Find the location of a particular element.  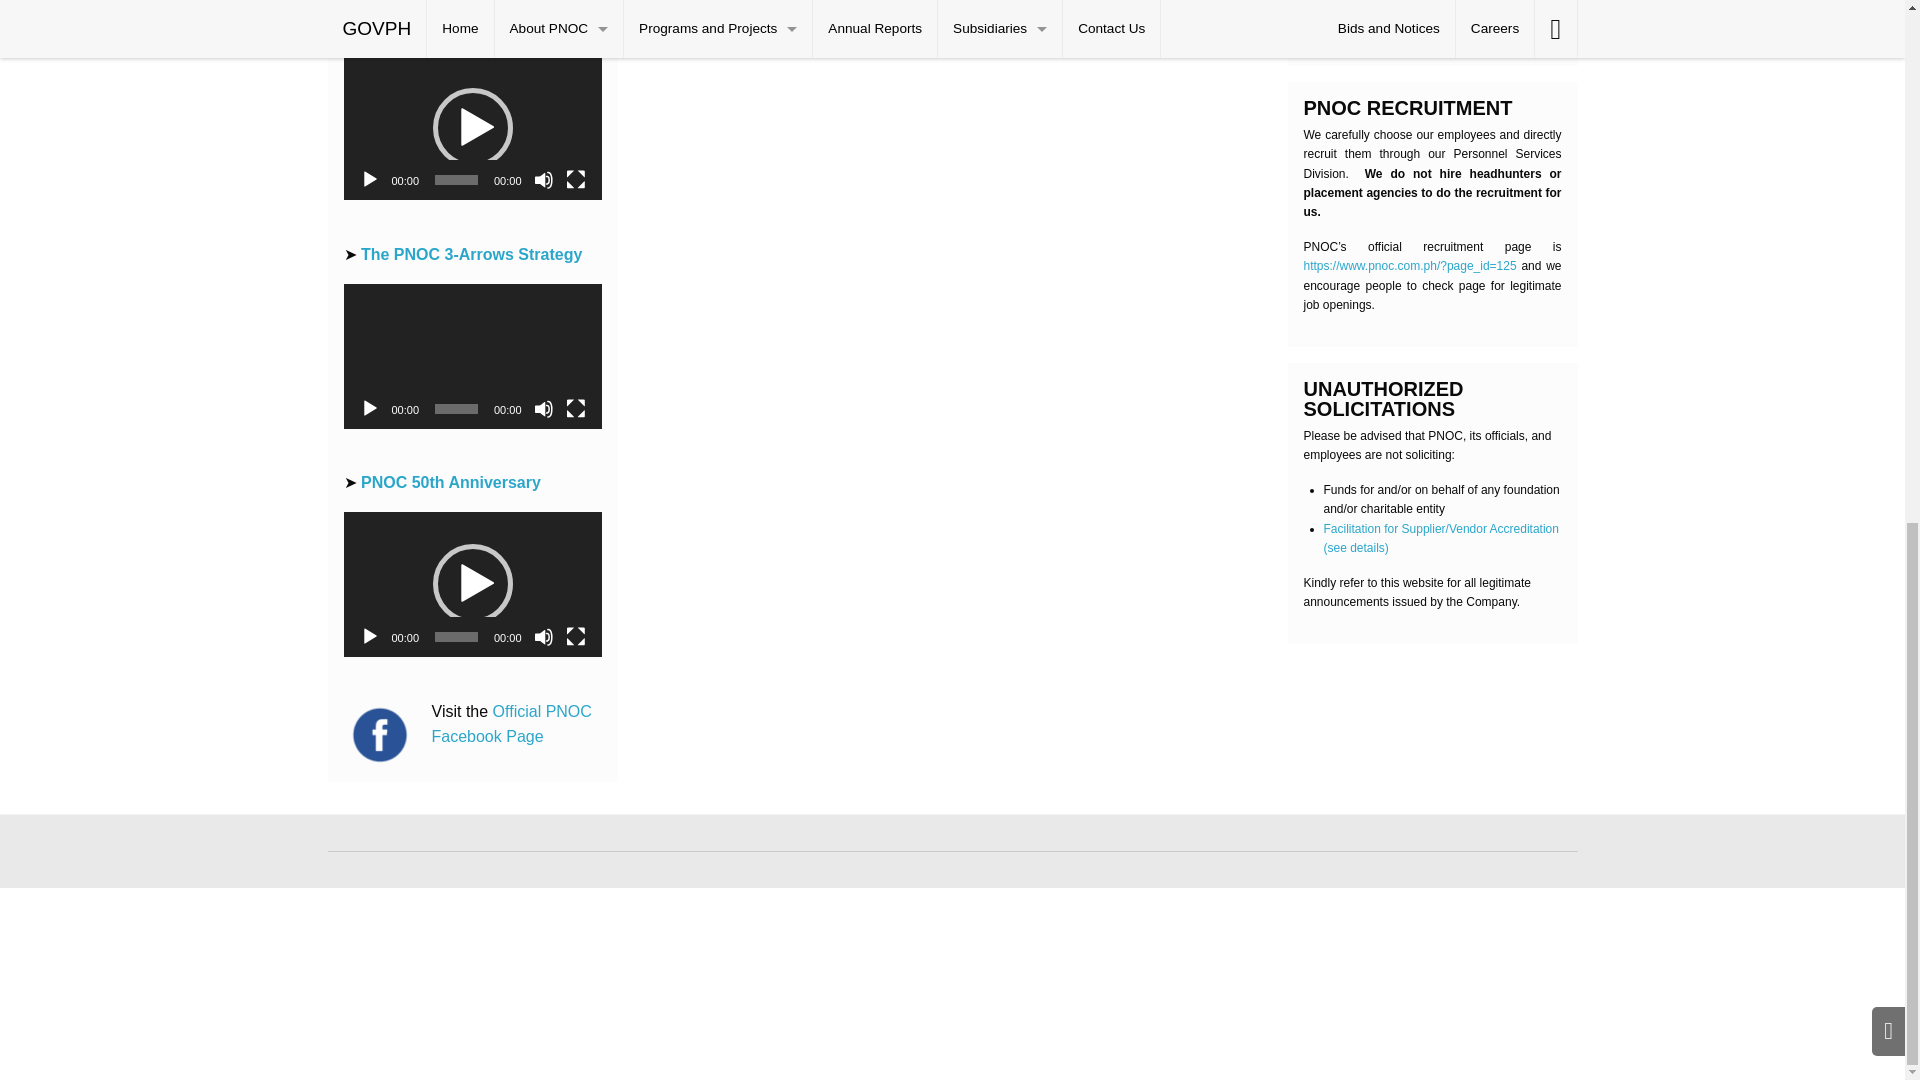

Fullscreen is located at coordinates (576, 180).